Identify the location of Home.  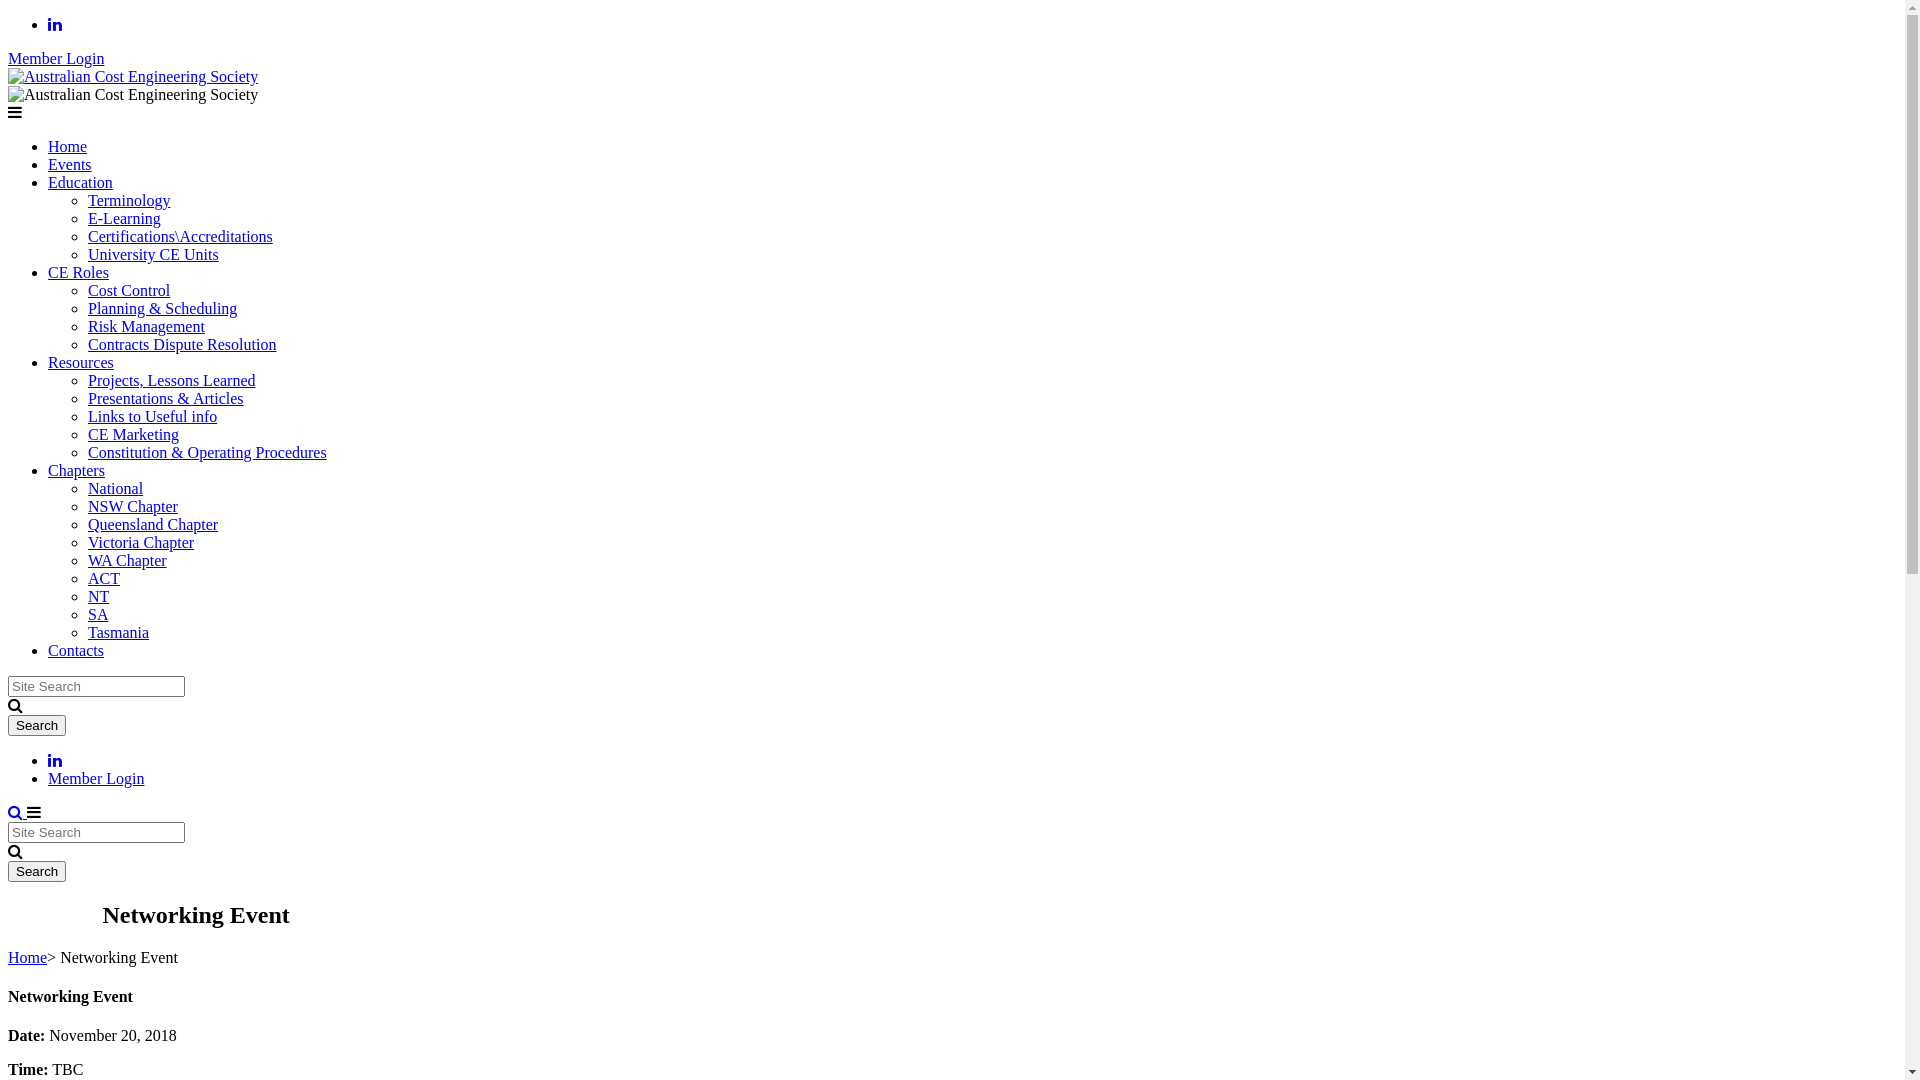
(28, 958).